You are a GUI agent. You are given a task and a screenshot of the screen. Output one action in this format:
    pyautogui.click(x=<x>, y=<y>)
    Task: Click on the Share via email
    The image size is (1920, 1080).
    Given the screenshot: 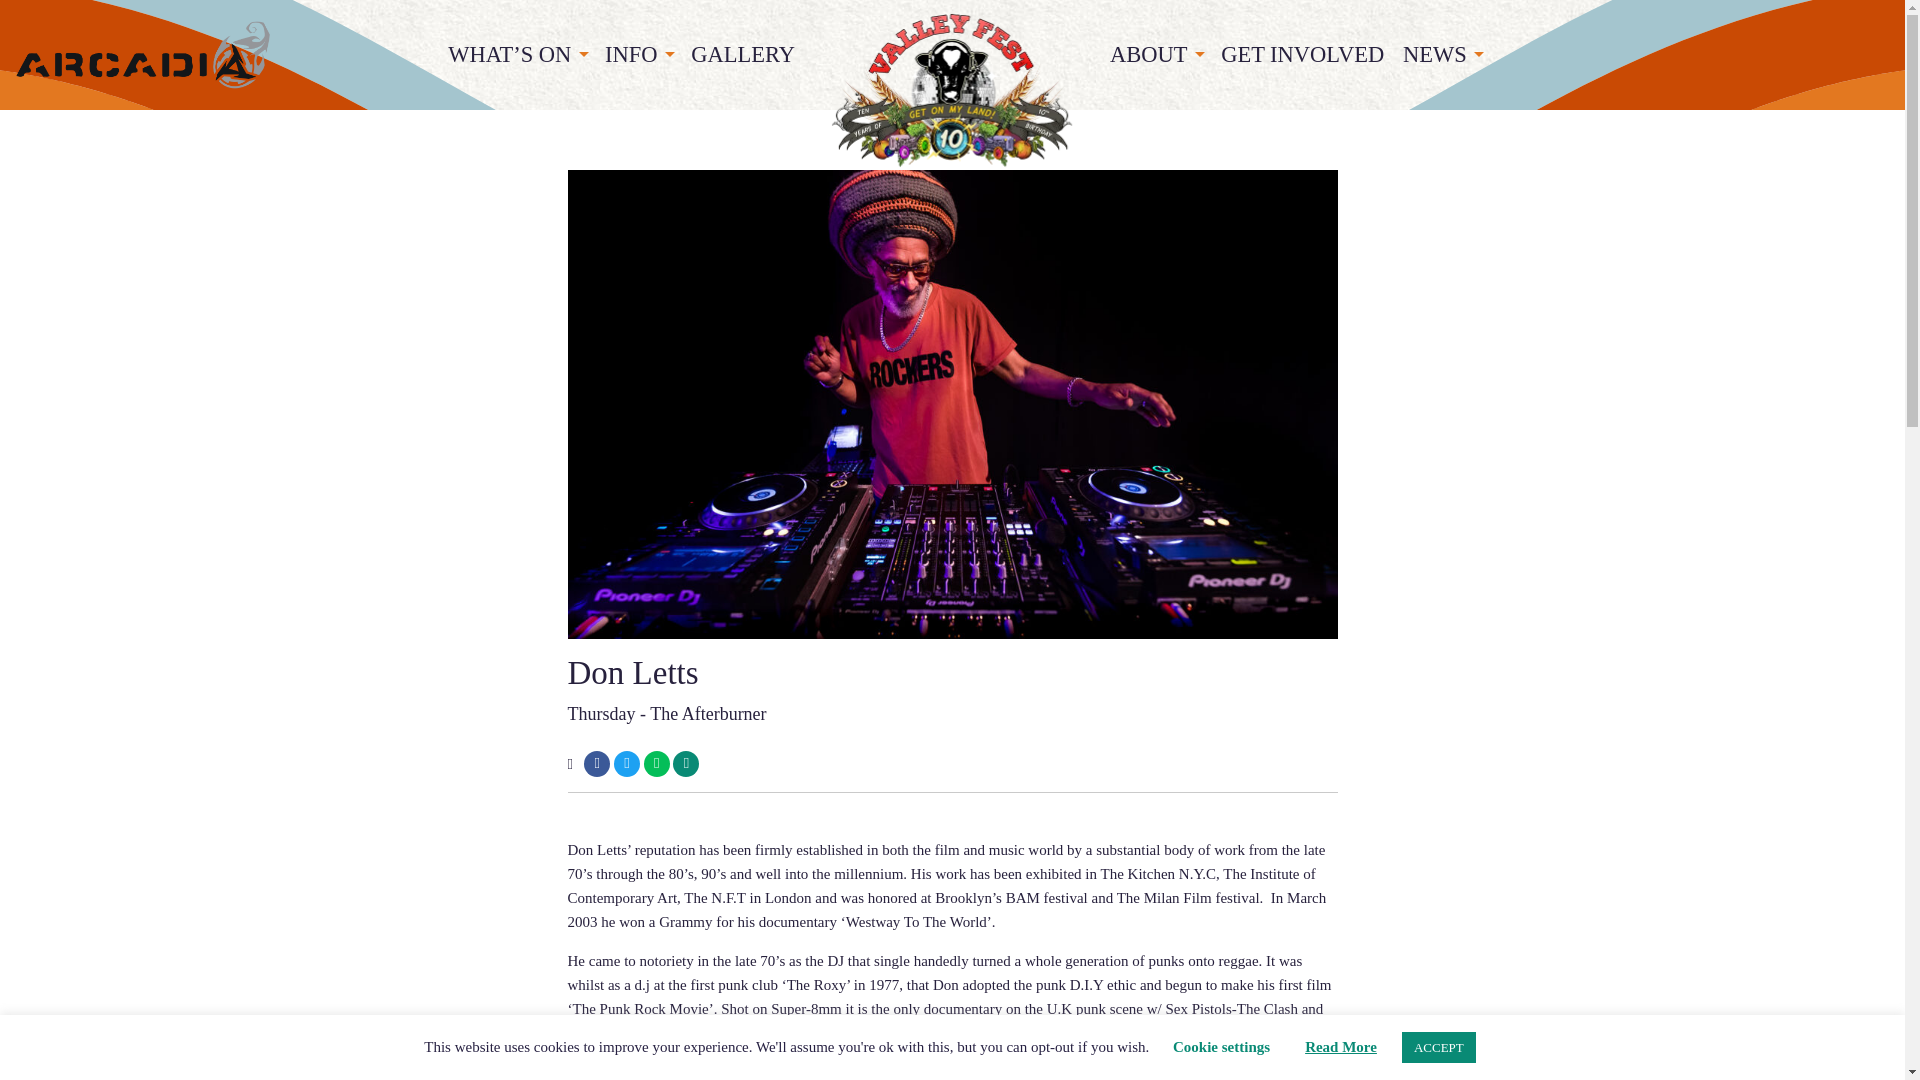 What is the action you would take?
    pyautogui.click(x=686, y=763)
    